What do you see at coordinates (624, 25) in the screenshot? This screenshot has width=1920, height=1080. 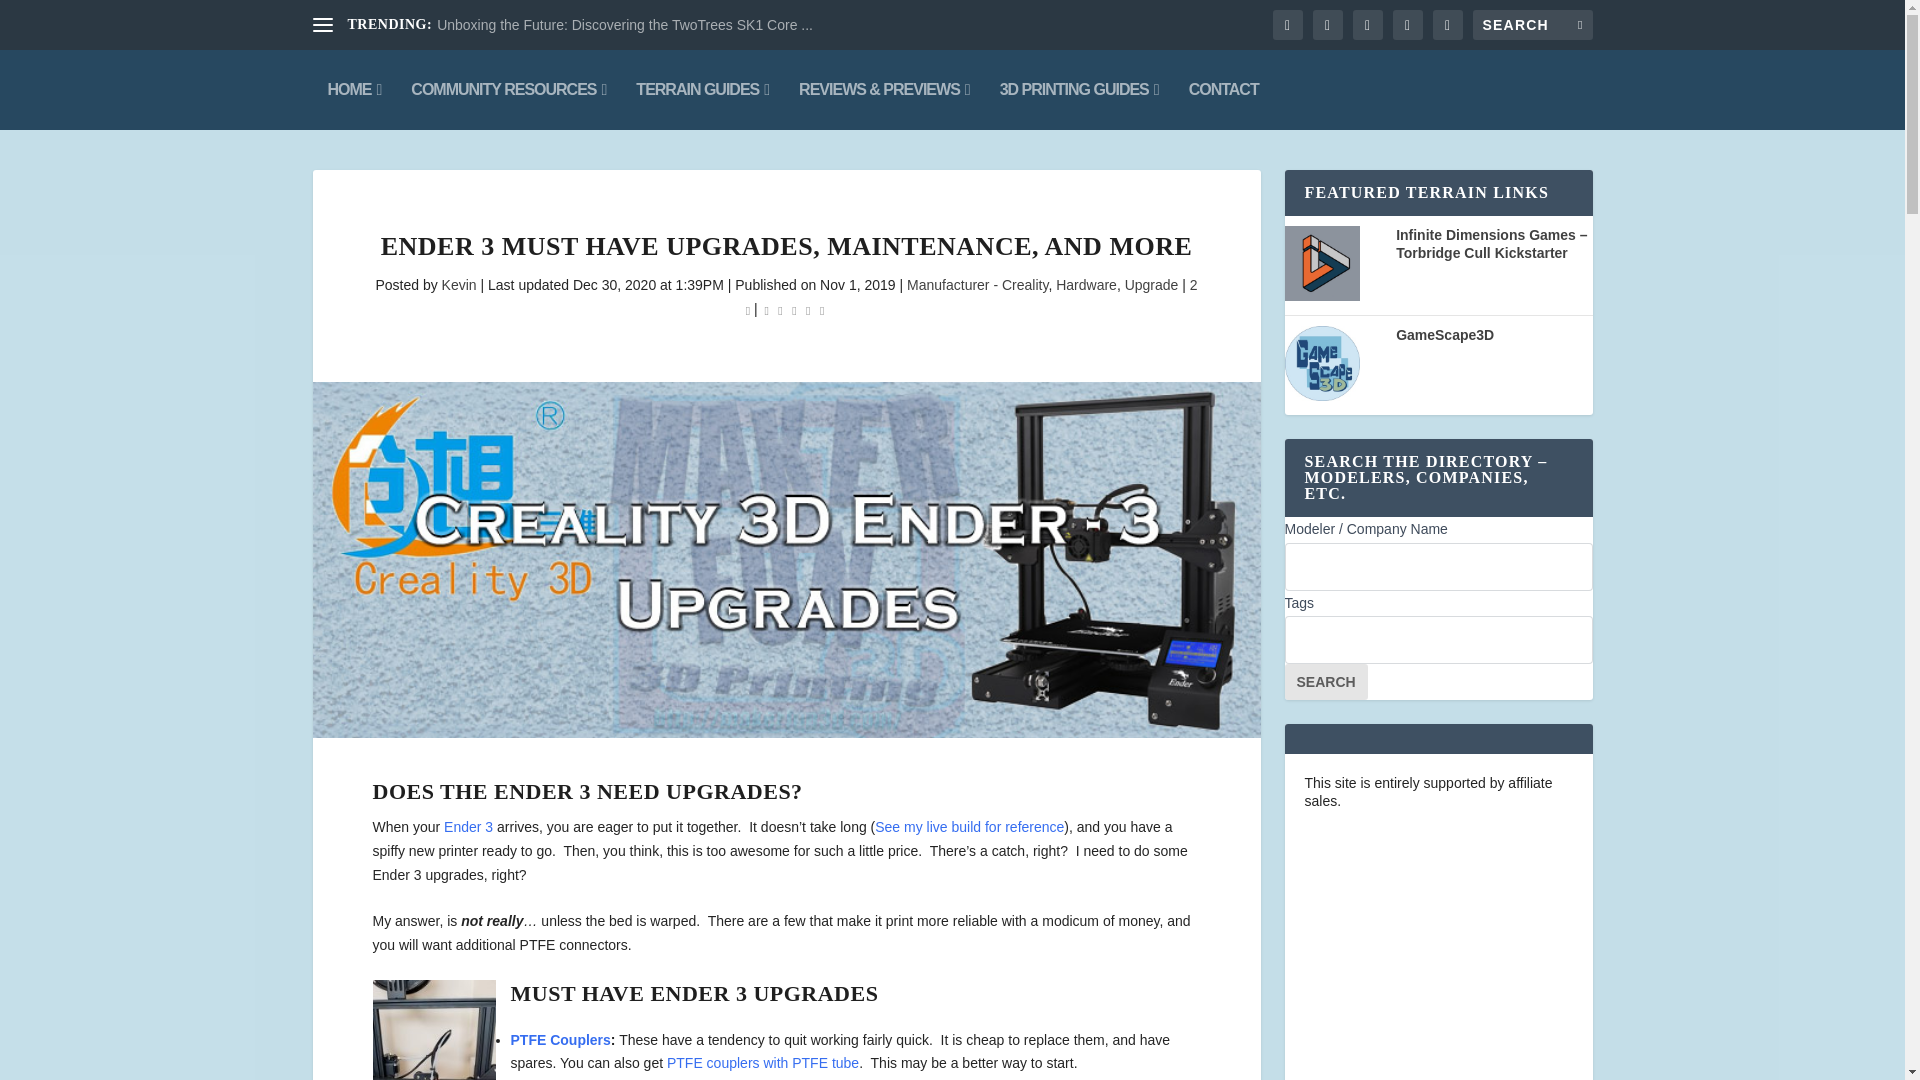 I see `Unboxing the Future: Discovering the TwoTrees SK1 Core ...` at bounding box center [624, 25].